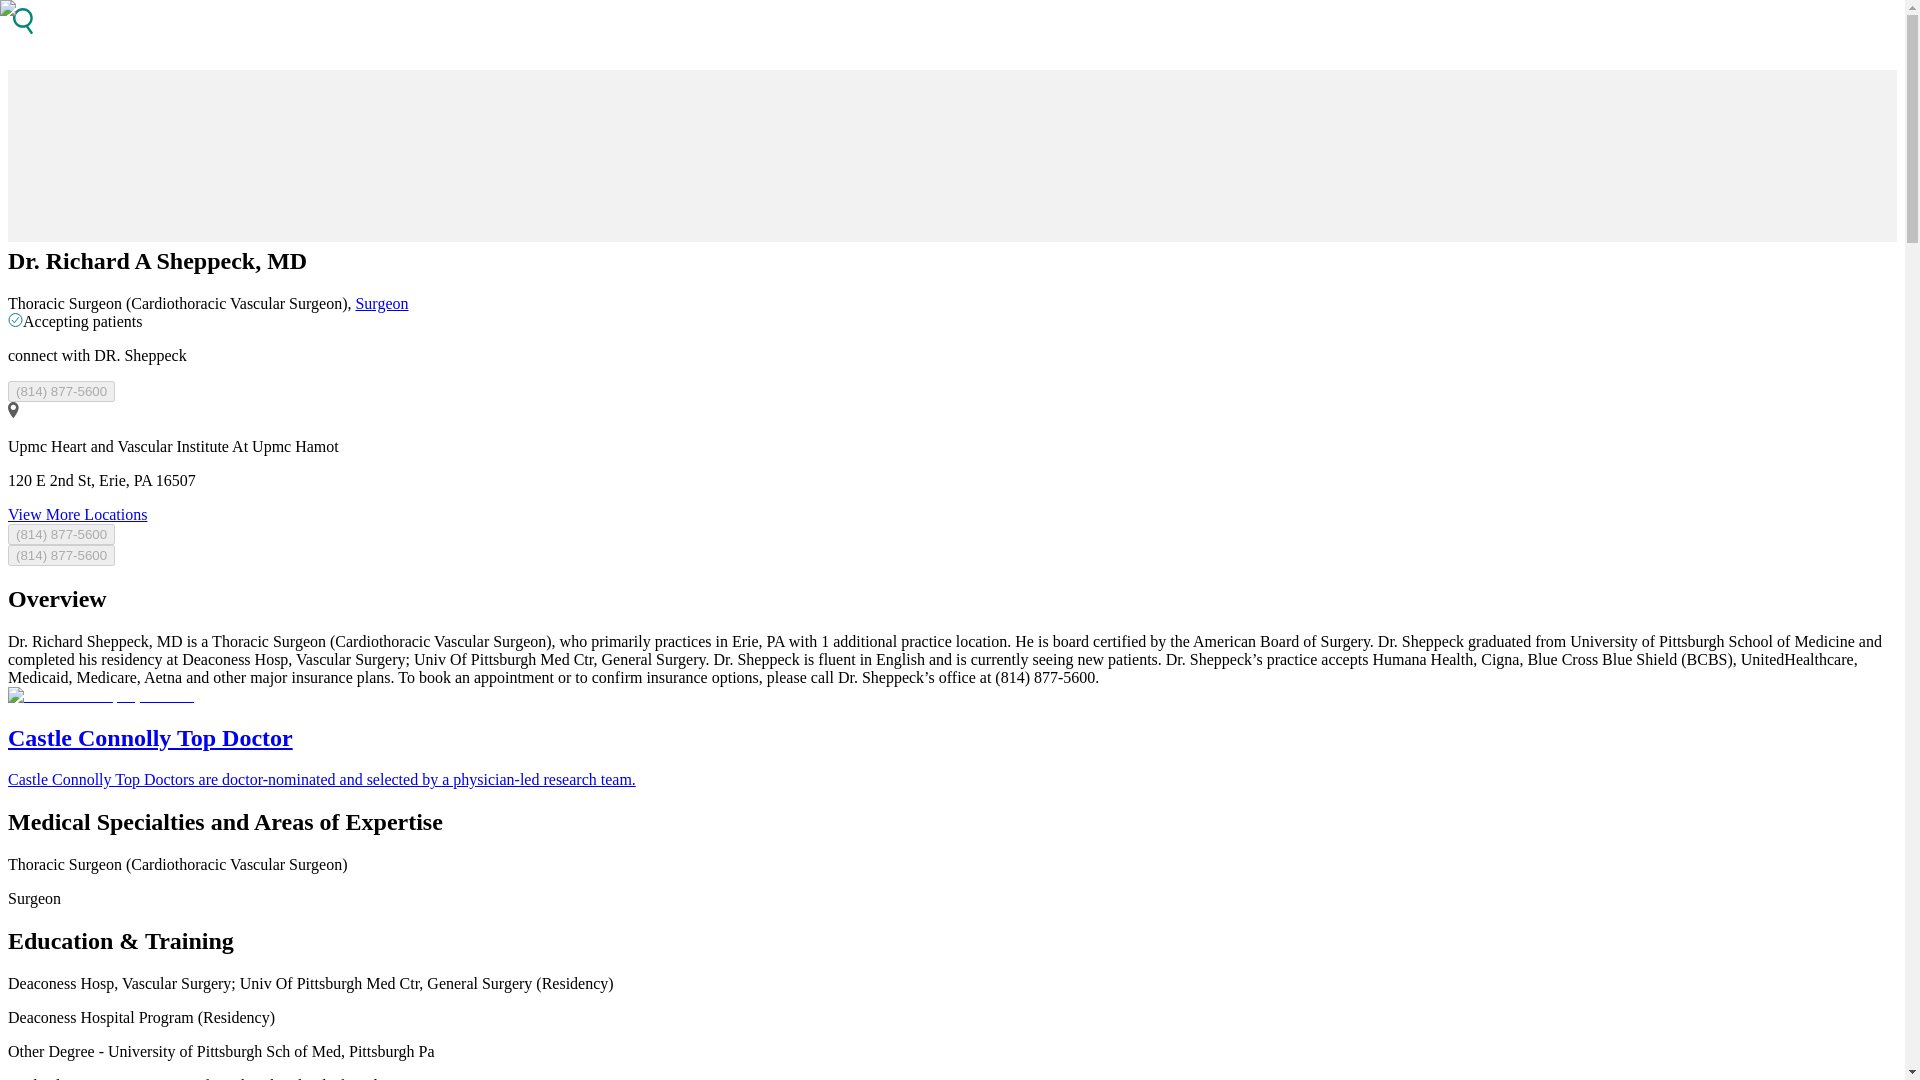 The image size is (1920, 1080). Describe the element at coordinates (77, 514) in the screenshot. I see `View More Locations` at that location.